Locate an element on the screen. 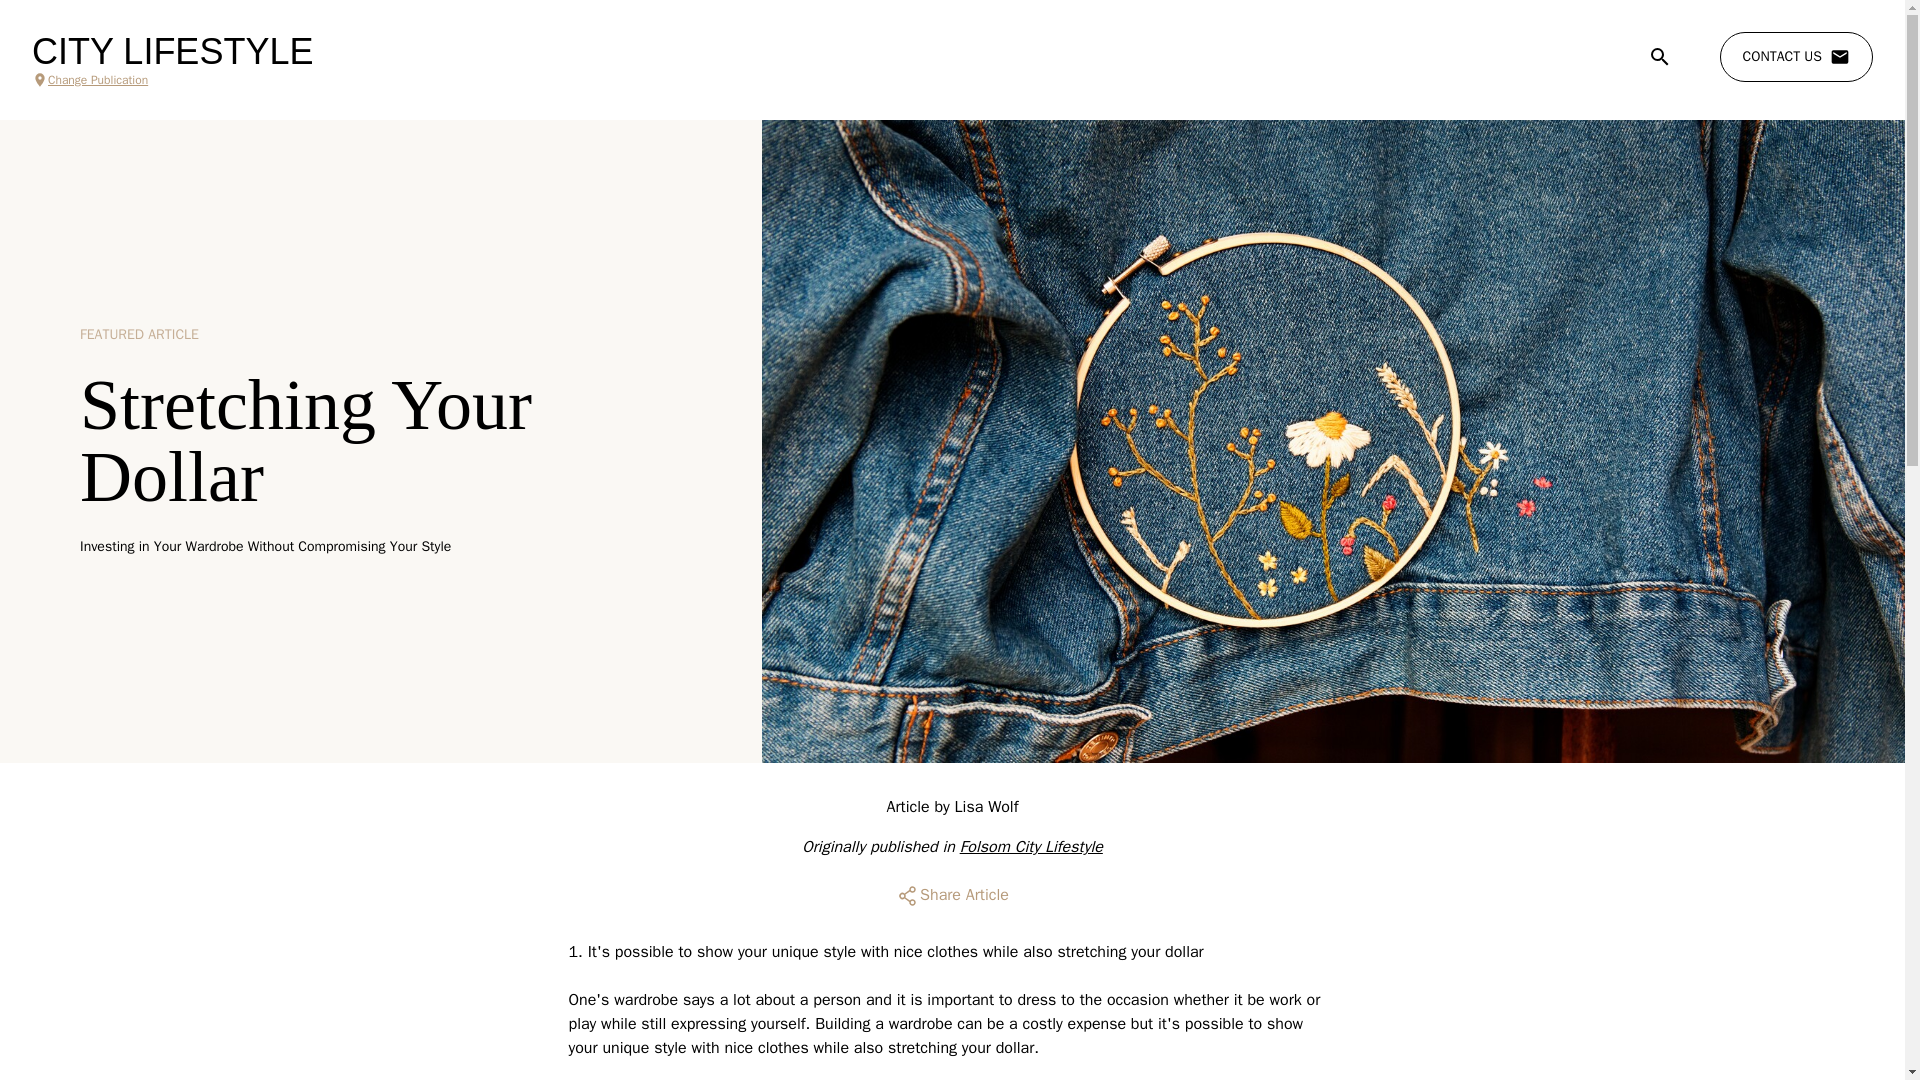 This screenshot has height=1080, width=1920. Folsom City Lifestyle is located at coordinates (1031, 847).